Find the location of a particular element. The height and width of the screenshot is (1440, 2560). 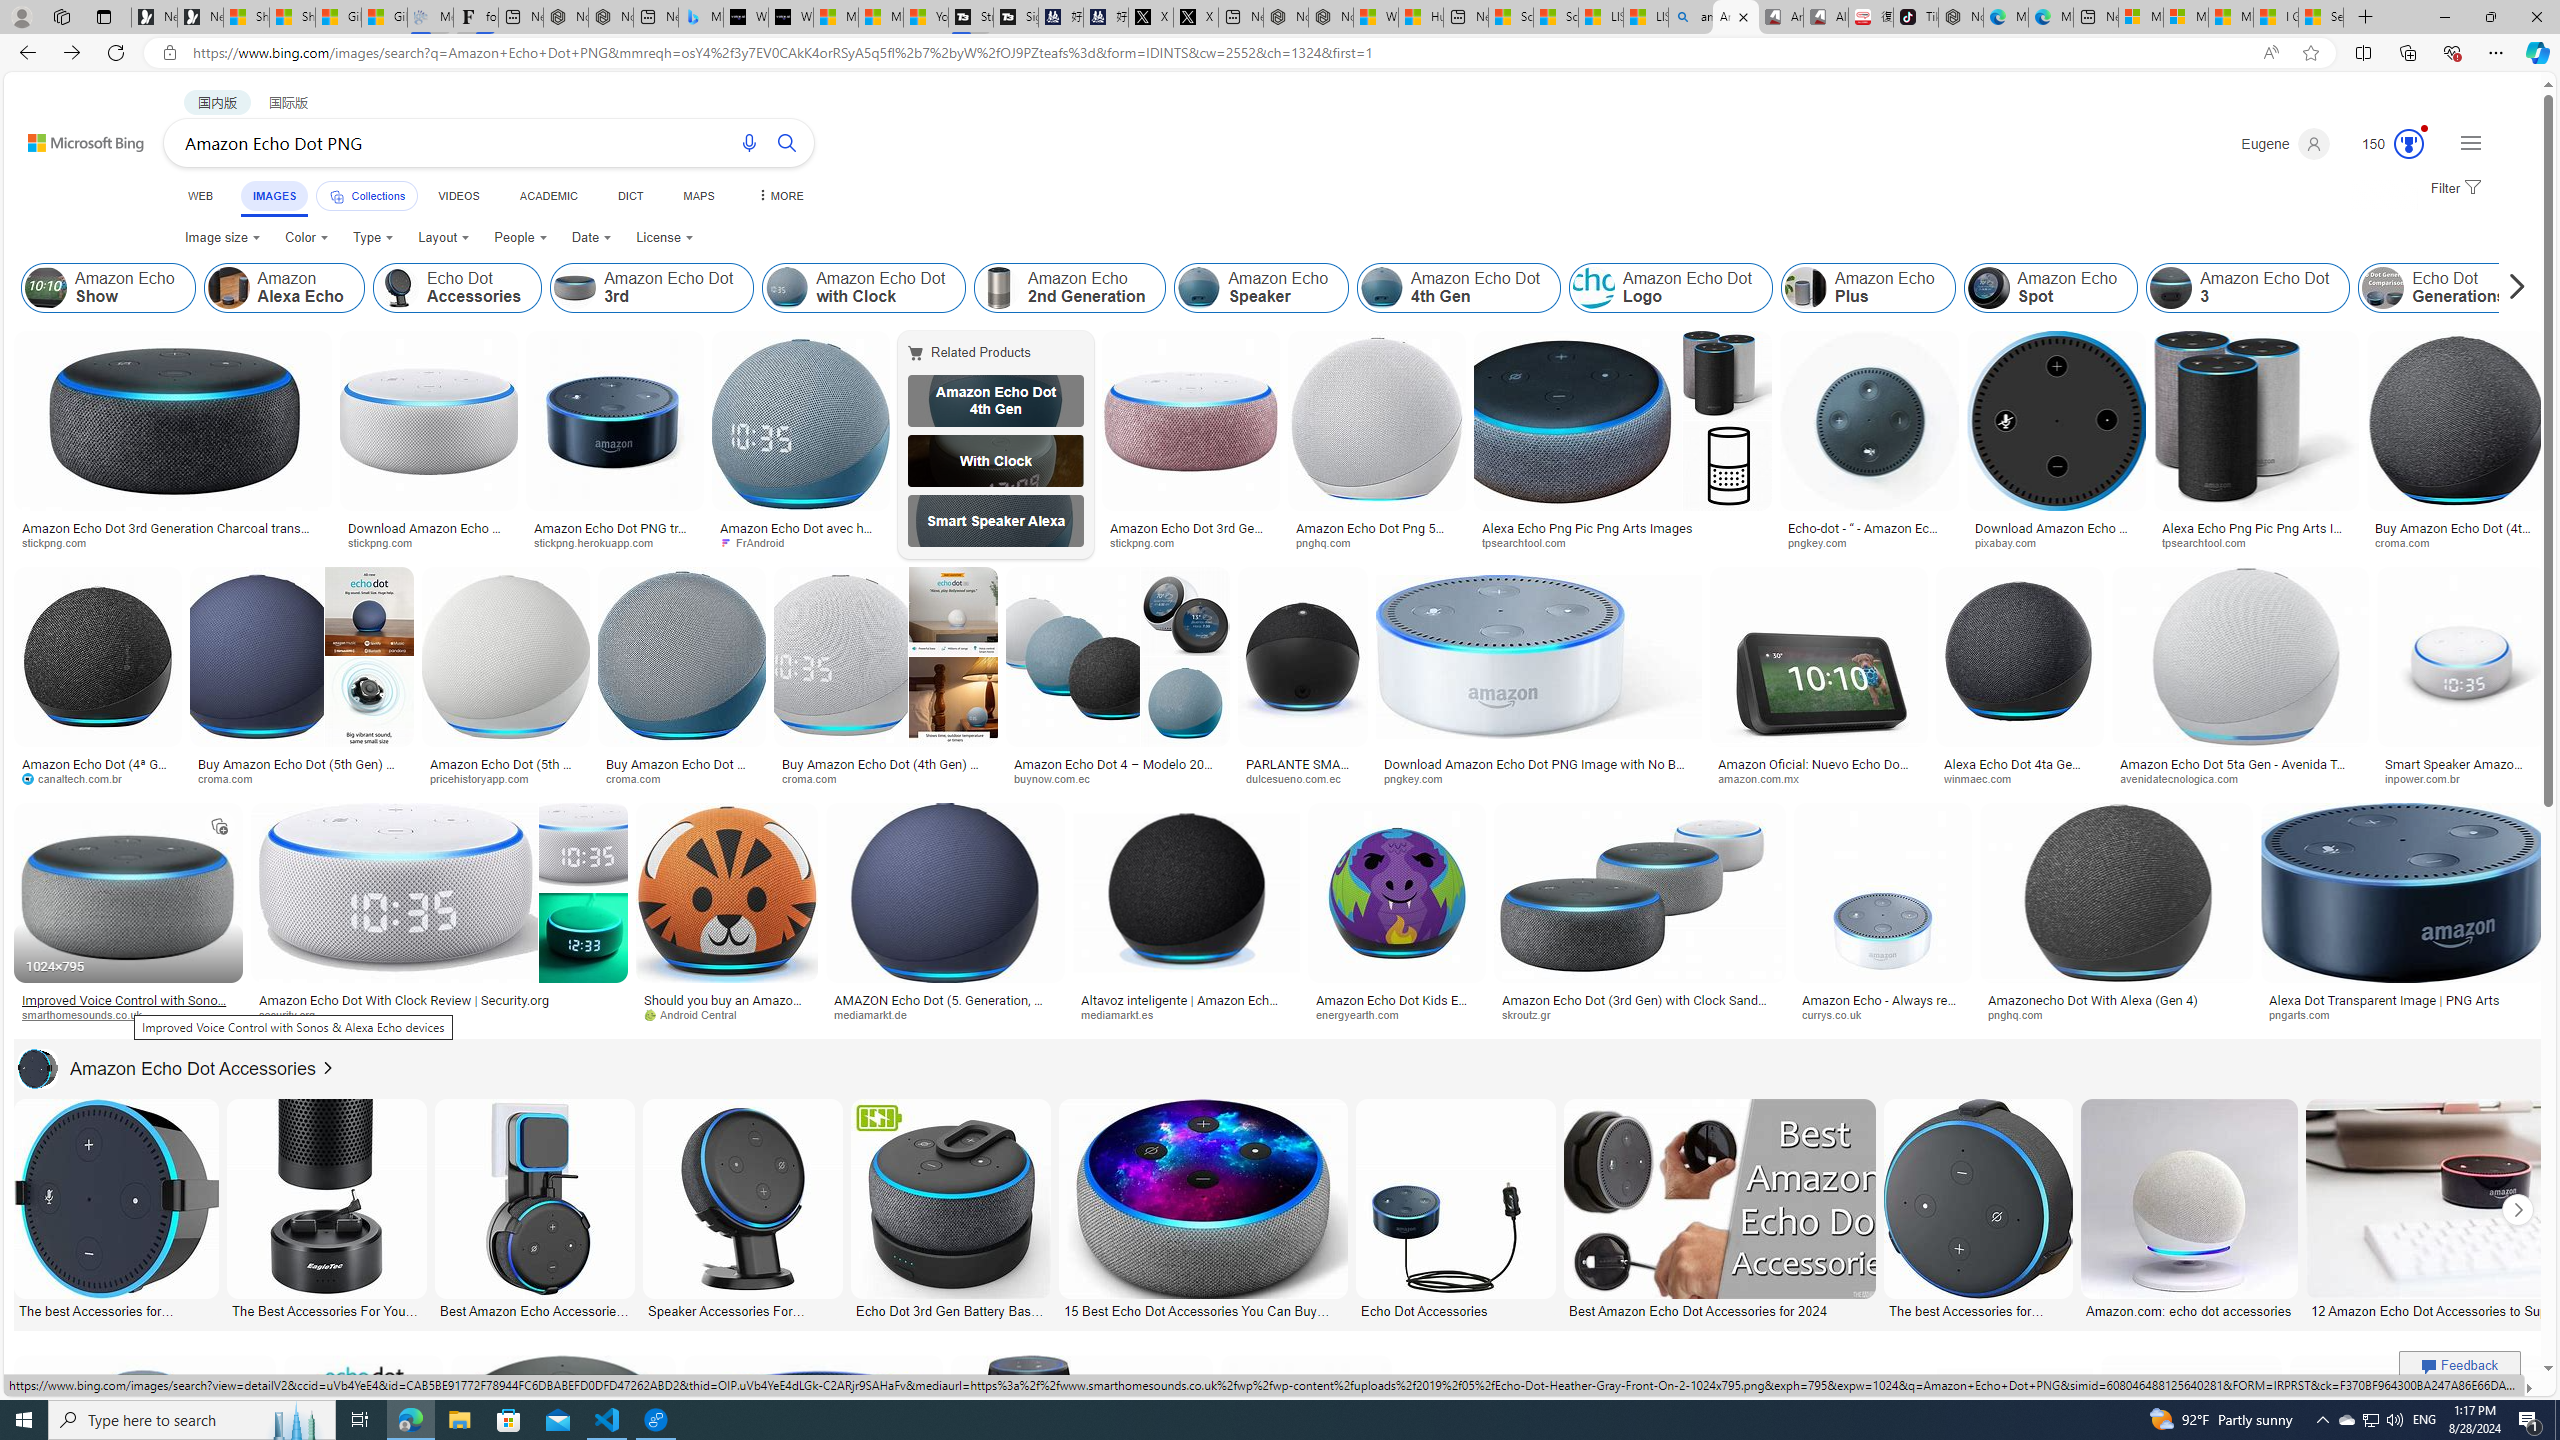

Newsletter Sign Up is located at coordinates (200, 17).